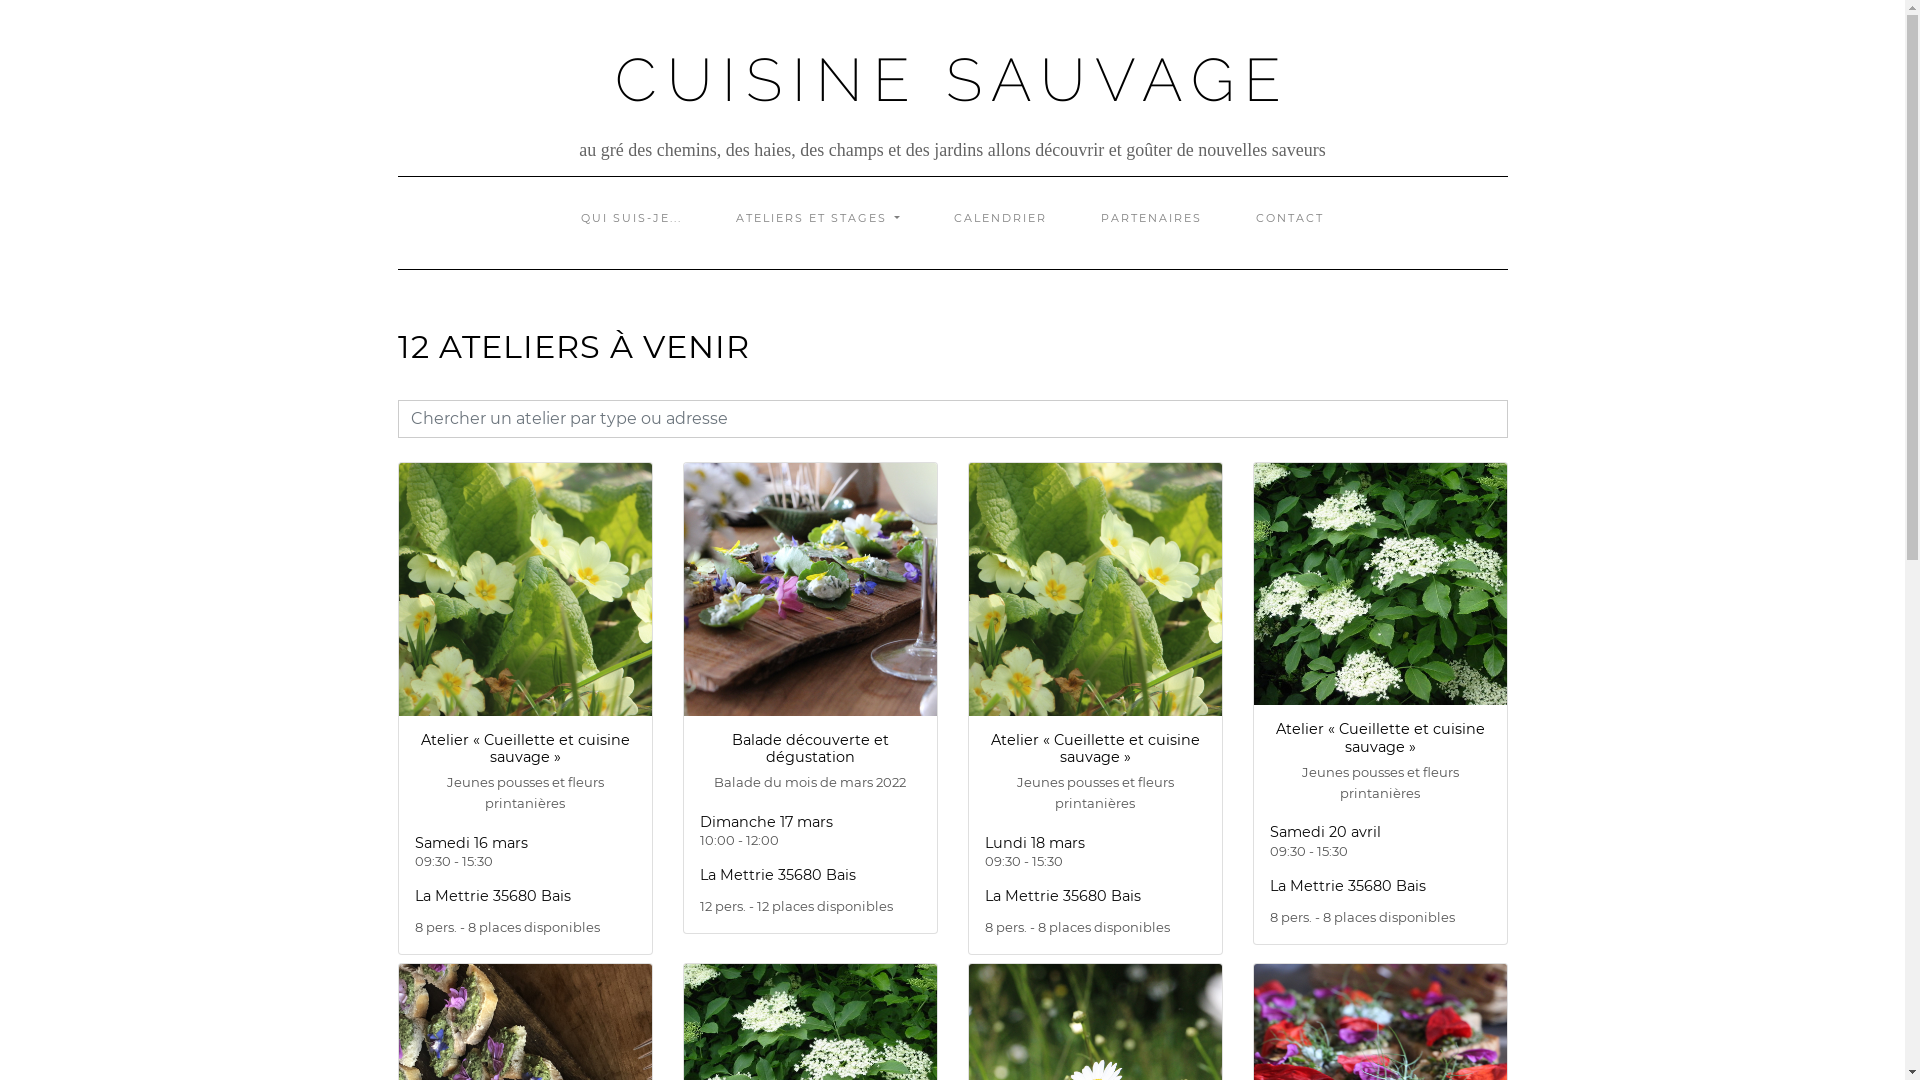 The height and width of the screenshot is (1080, 1920). Describe the element at coordinates (1152, 218) in the screenshot. I see `PARTENAIRES` at that location.